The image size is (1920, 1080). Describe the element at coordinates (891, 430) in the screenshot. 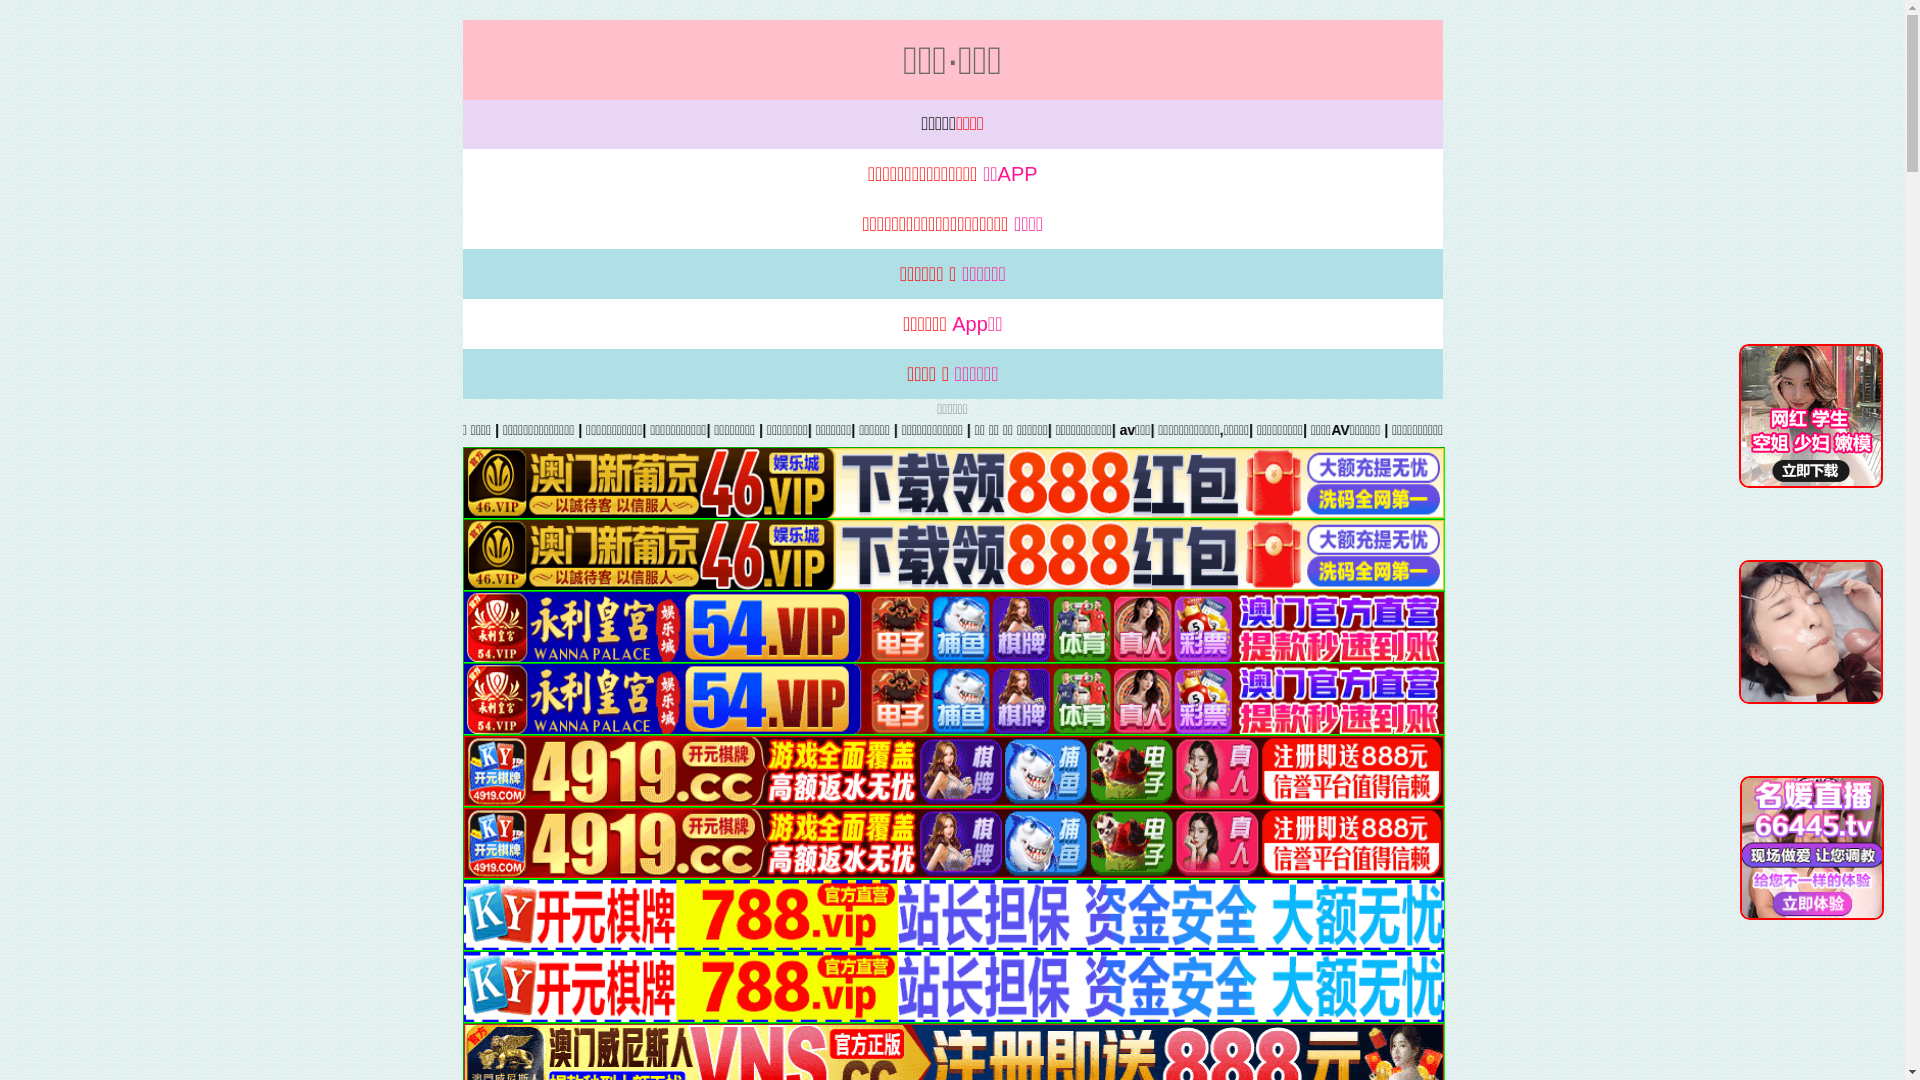

I see `|` at that location.